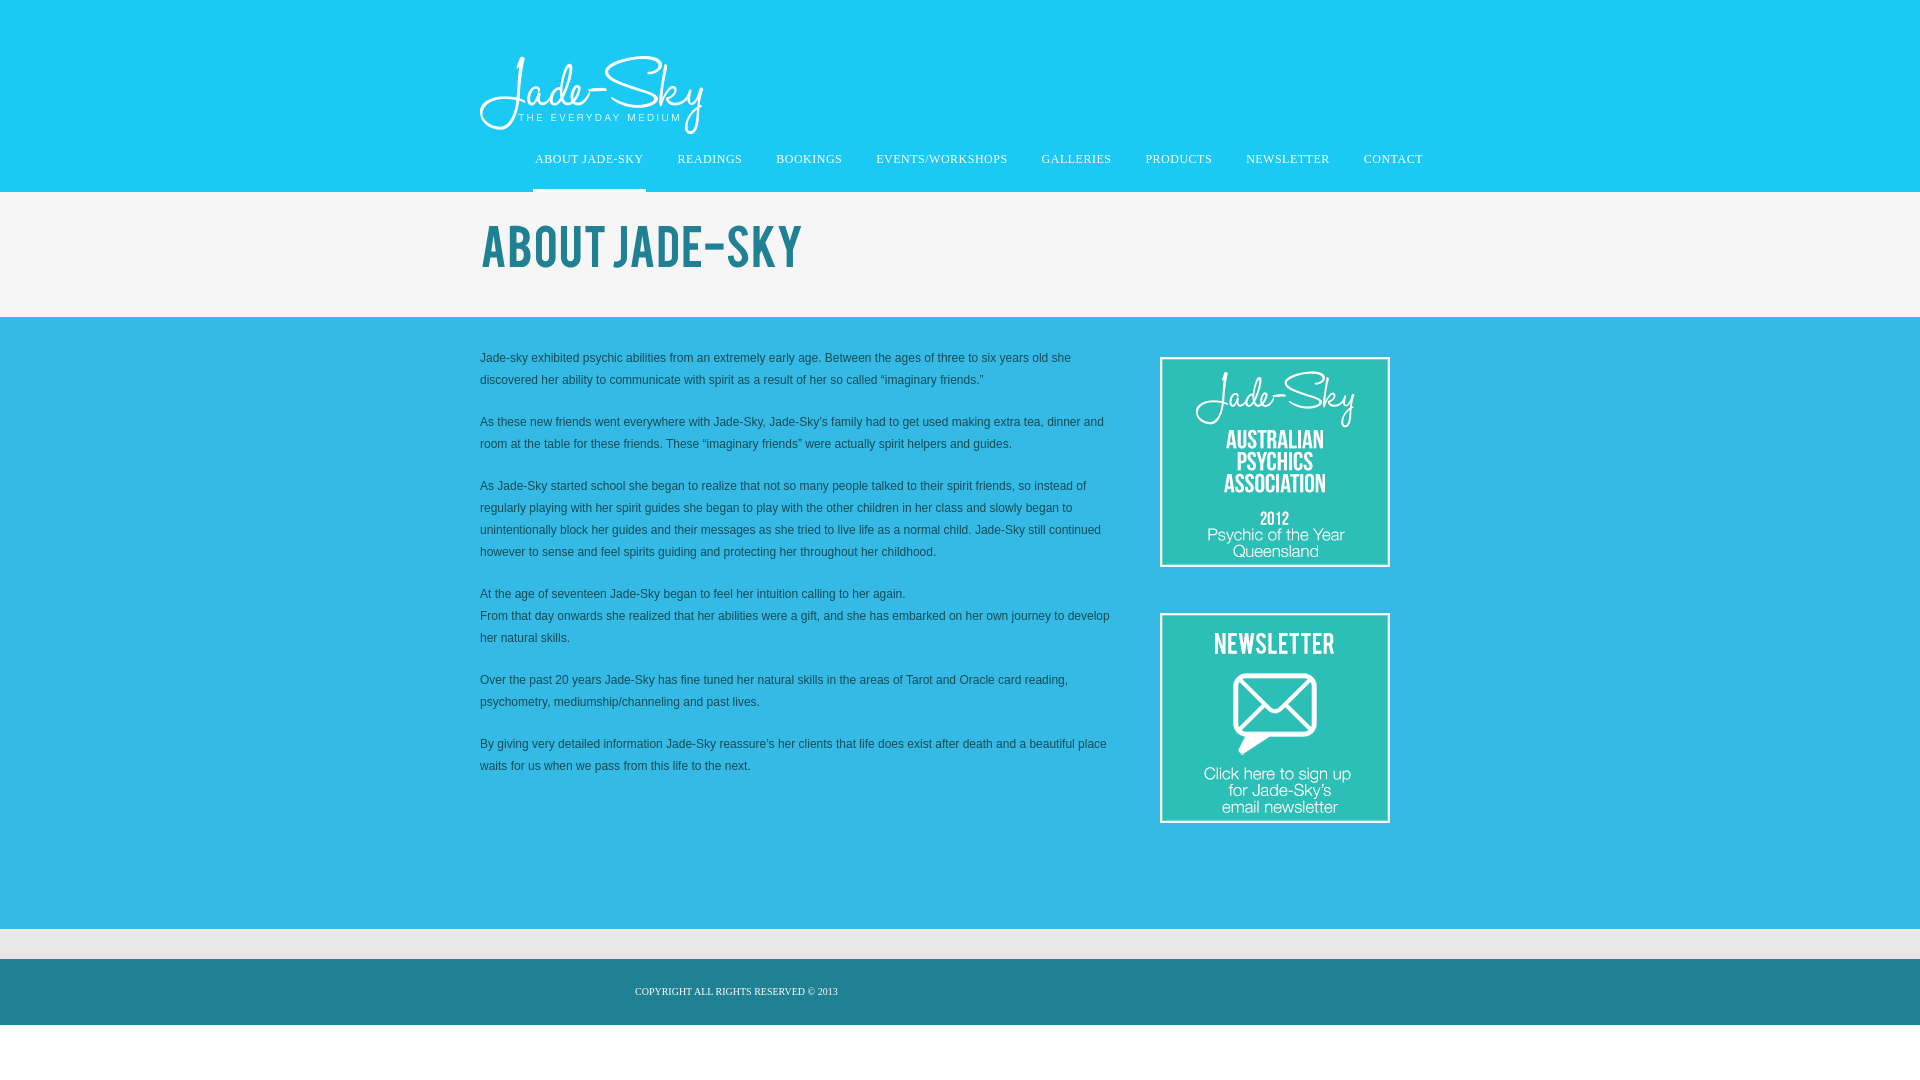 The height and width of the screenshot is (1080, 1920). I want to click on EVENTS/WORKSHOPS, so click(942, 164).